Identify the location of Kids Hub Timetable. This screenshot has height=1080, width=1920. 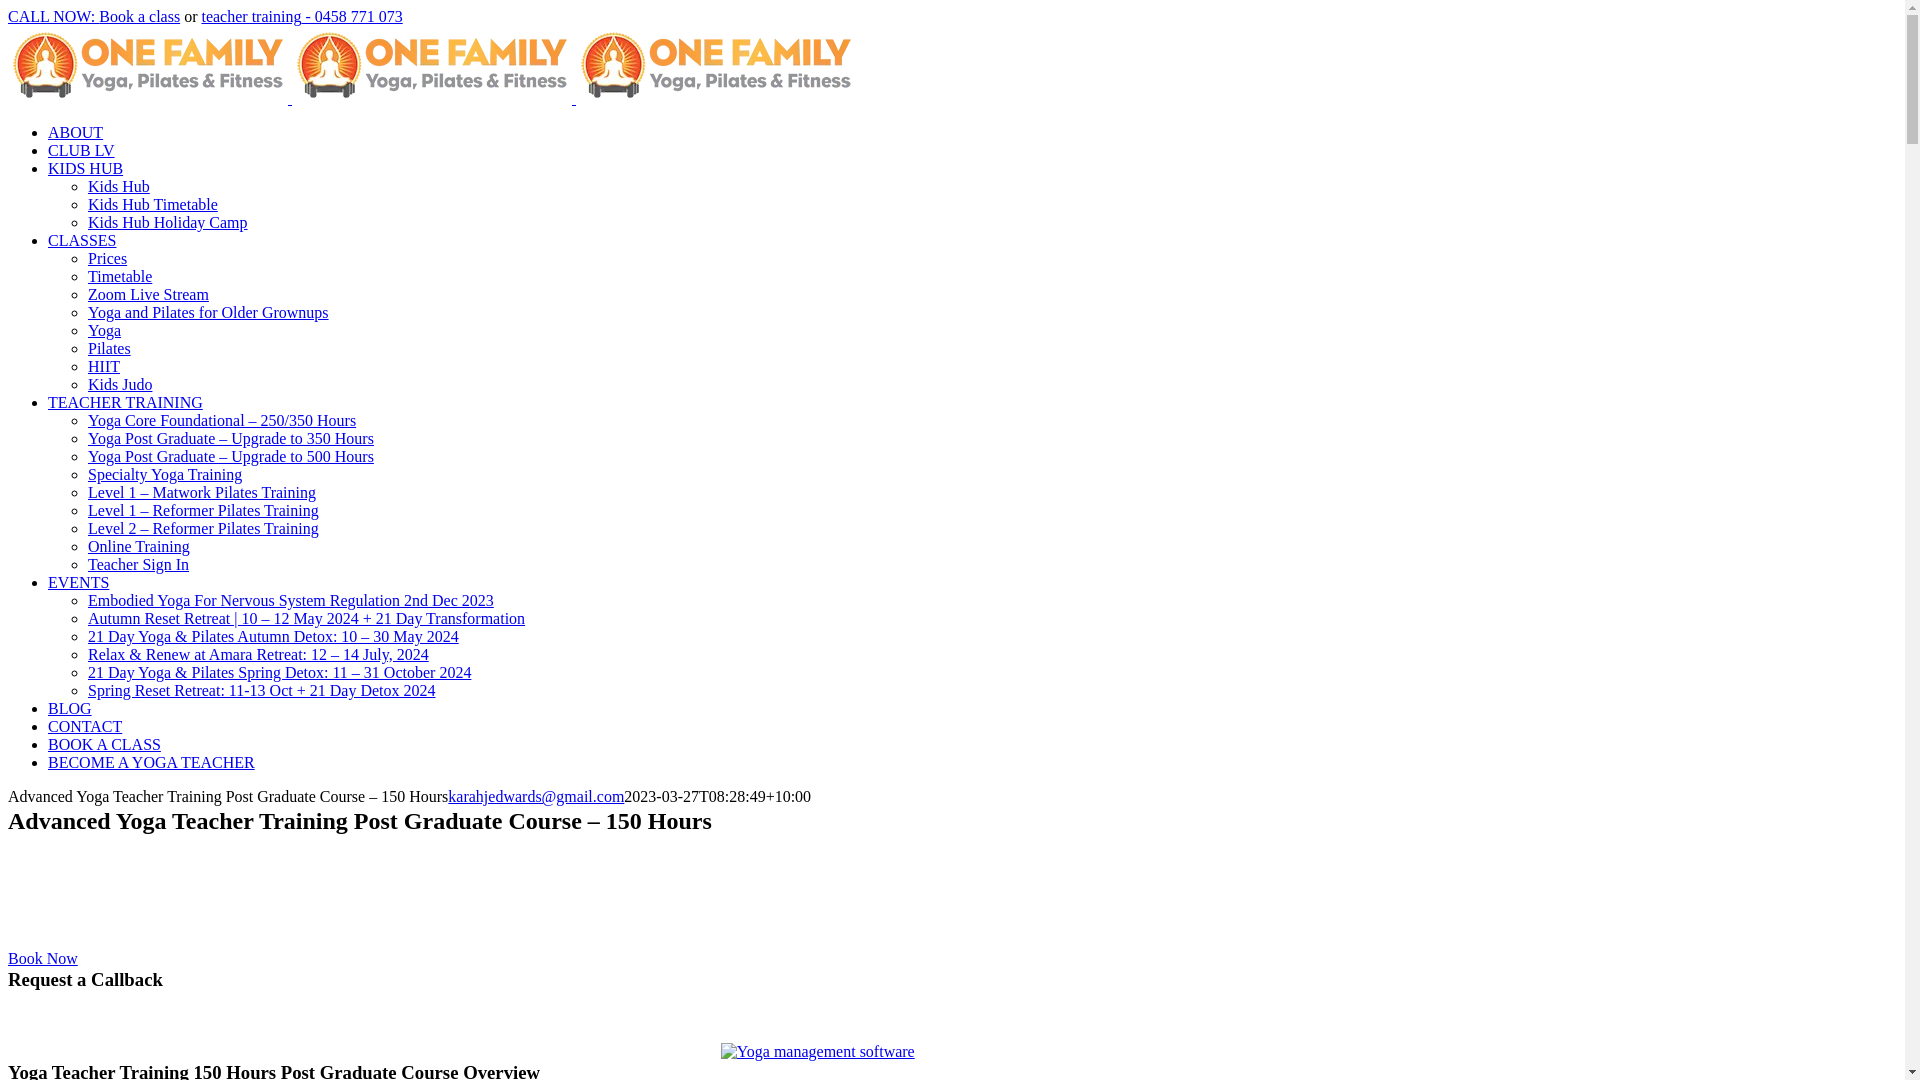
(153, 204).